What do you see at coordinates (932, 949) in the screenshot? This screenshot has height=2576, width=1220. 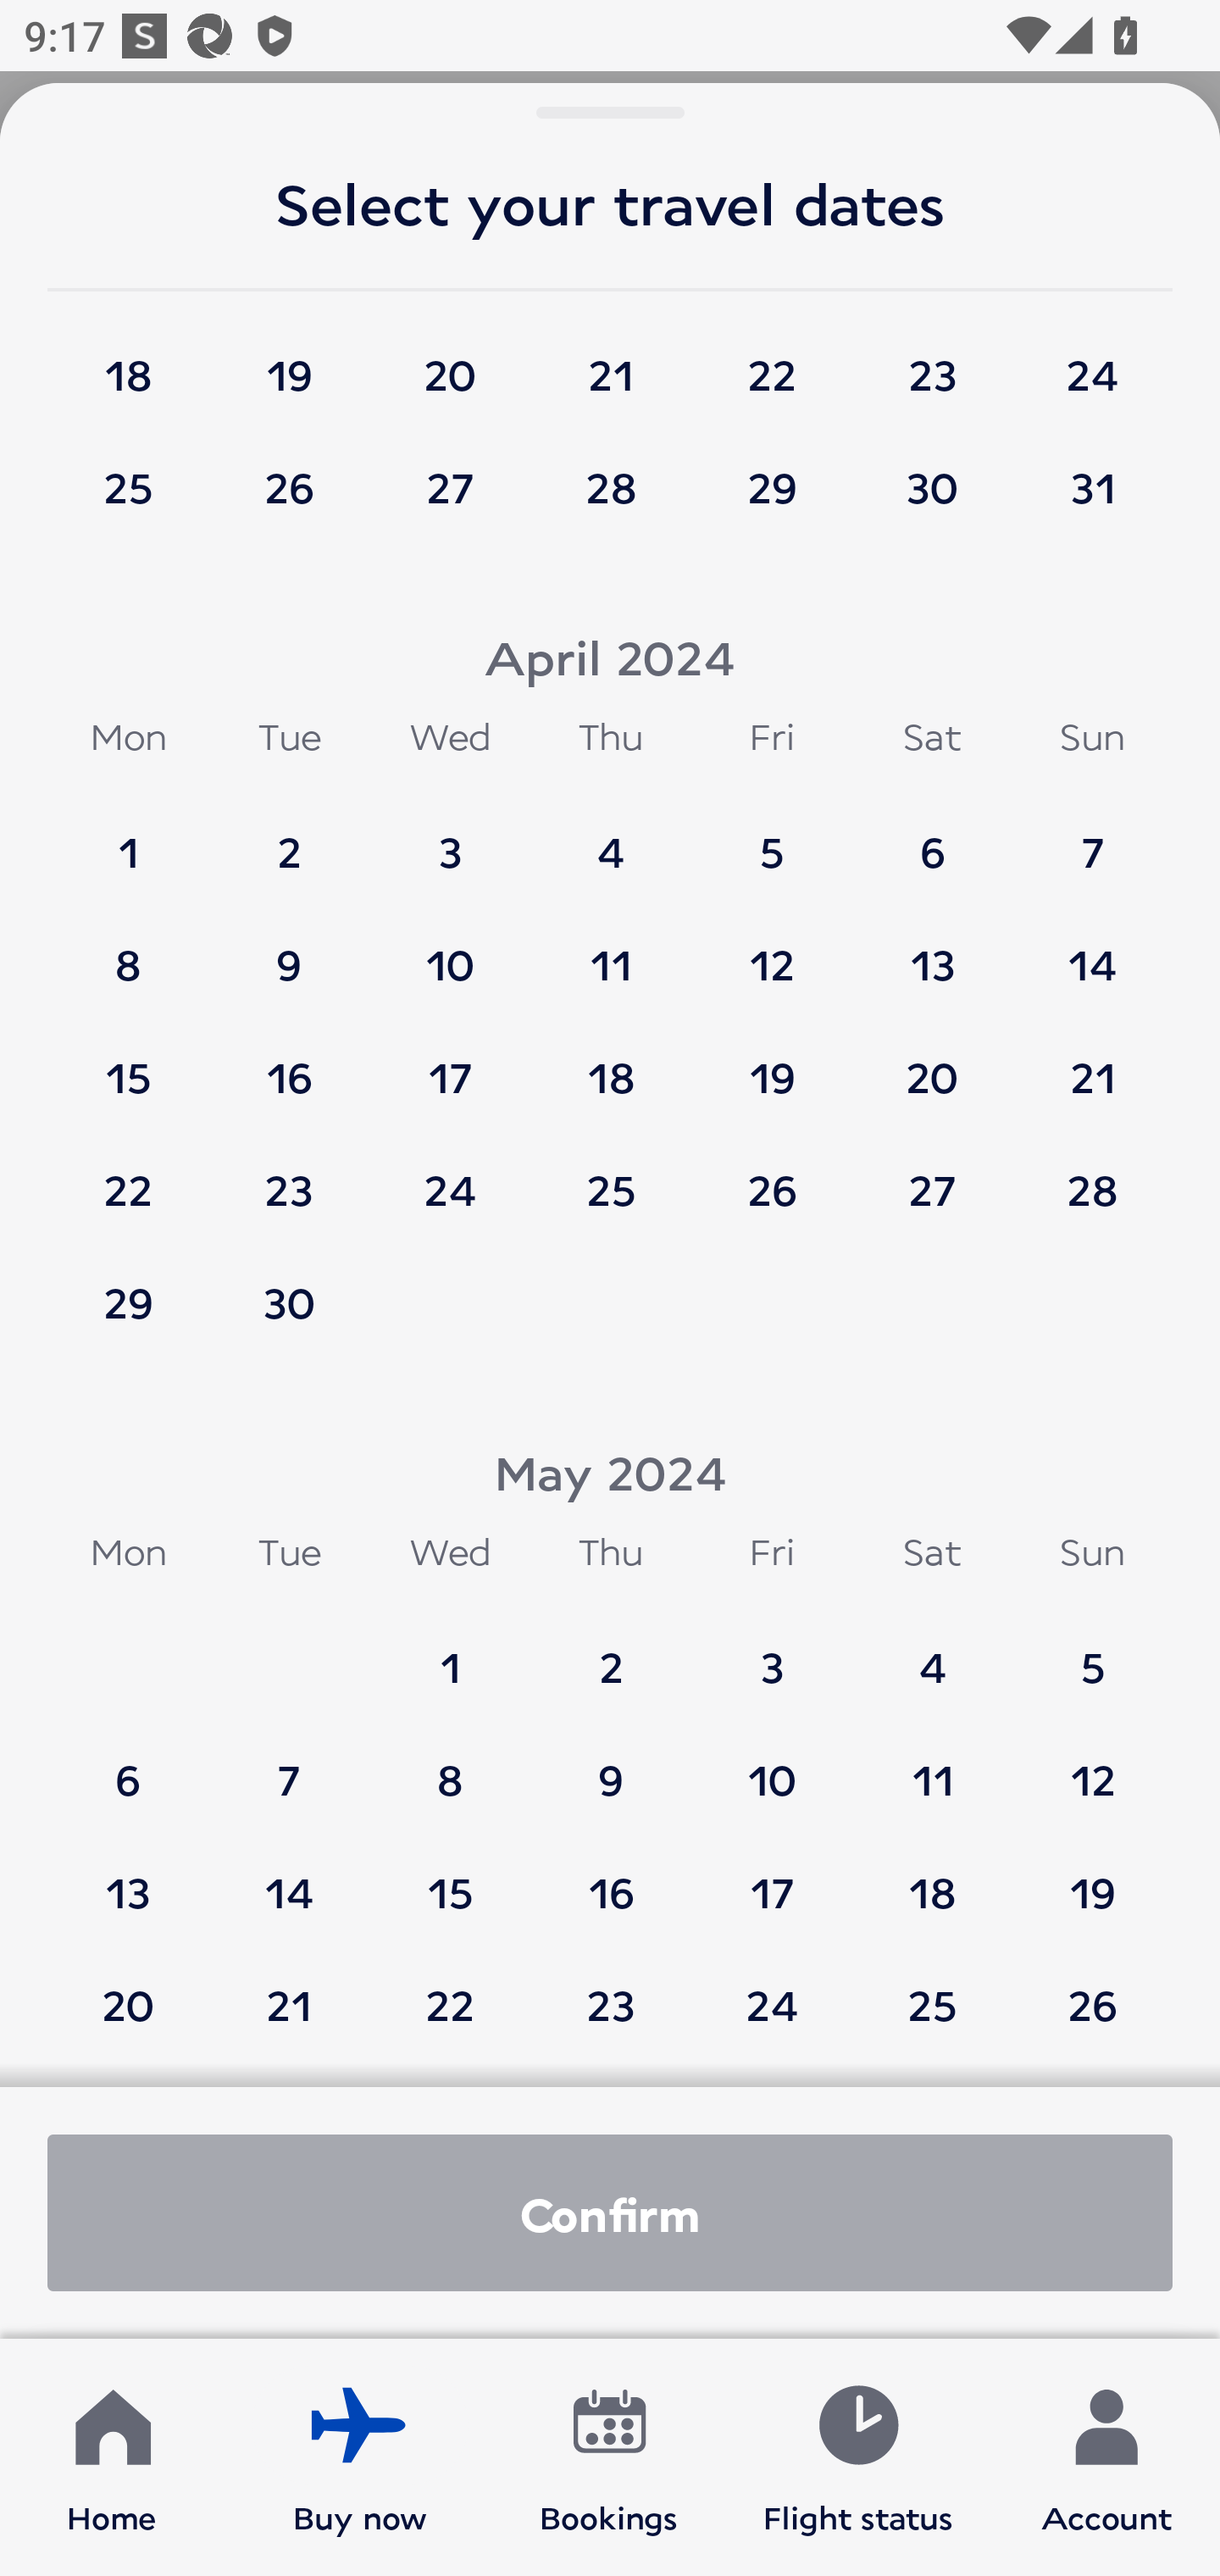 I see `13` at bounding box center [932, 949].